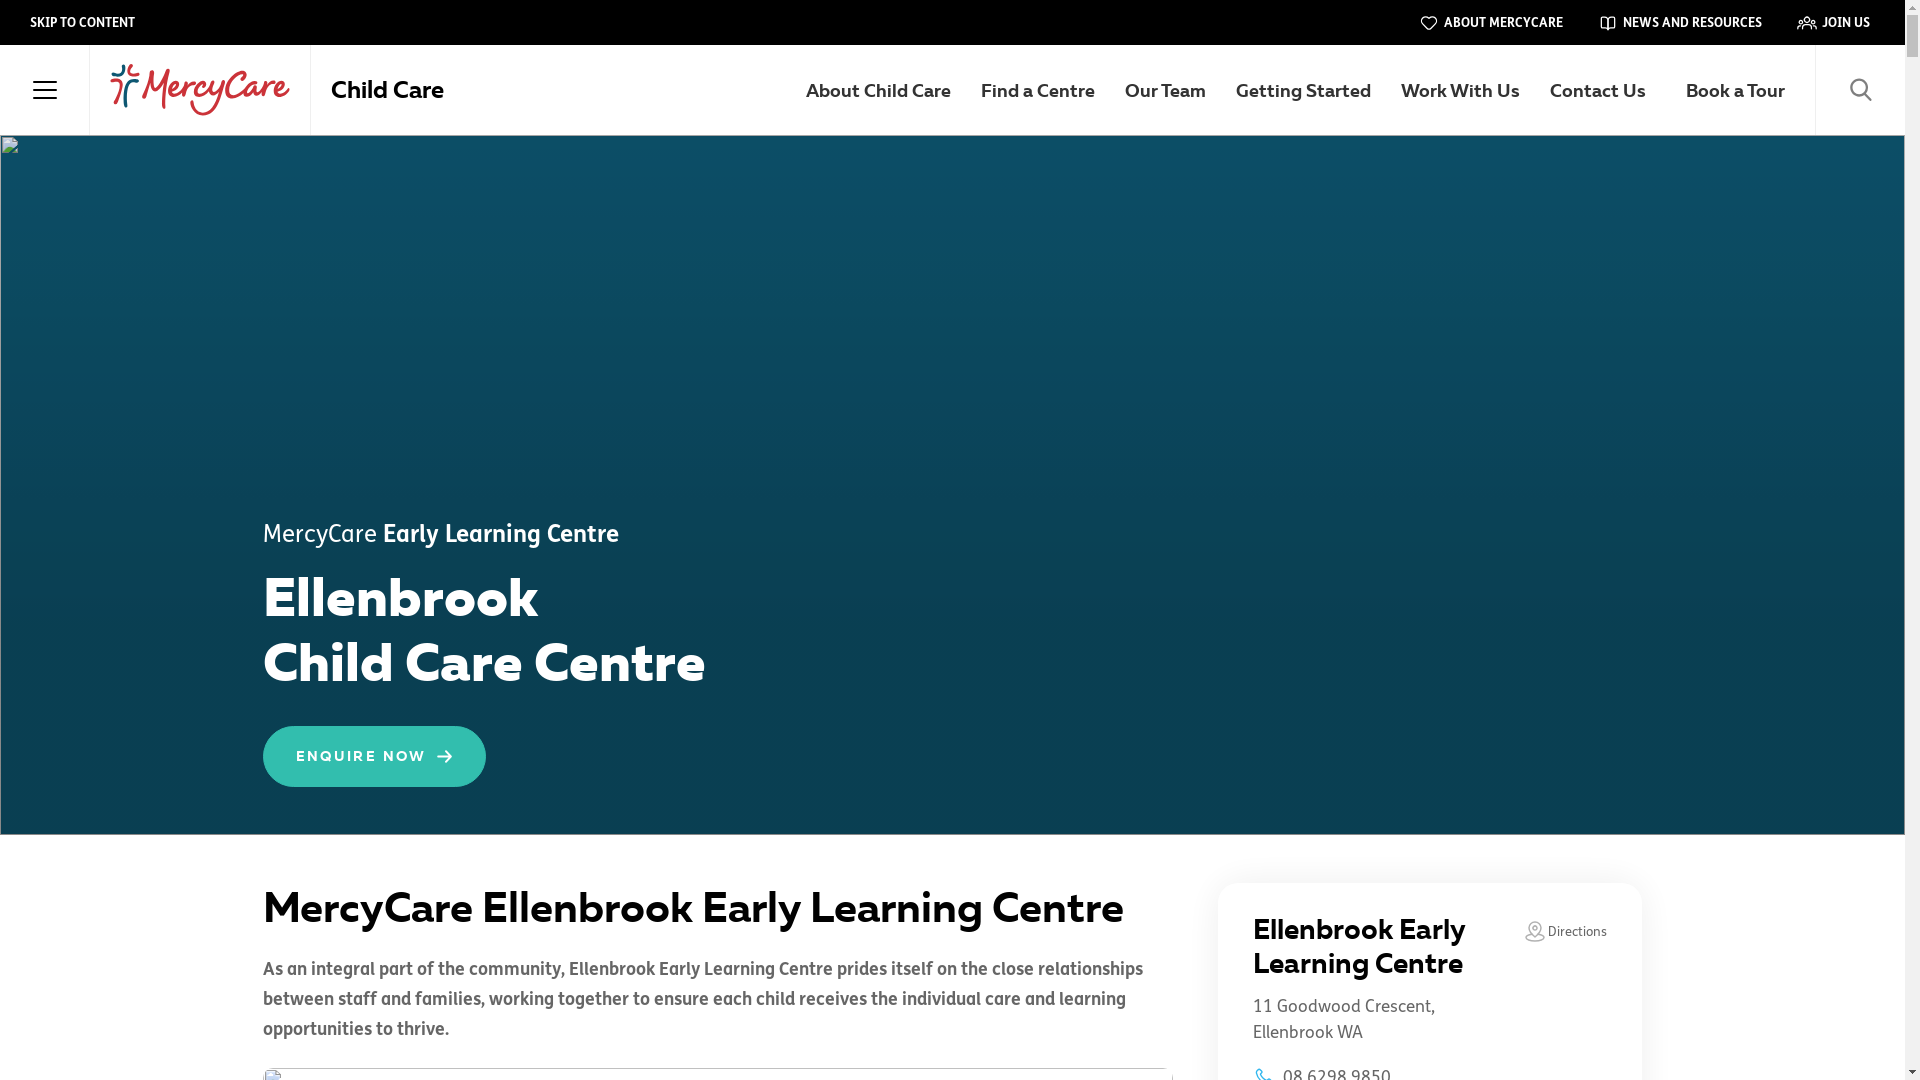  Describe the element at coordinates (1166, 90) in the screenshot. I see `Our Team` at that location.